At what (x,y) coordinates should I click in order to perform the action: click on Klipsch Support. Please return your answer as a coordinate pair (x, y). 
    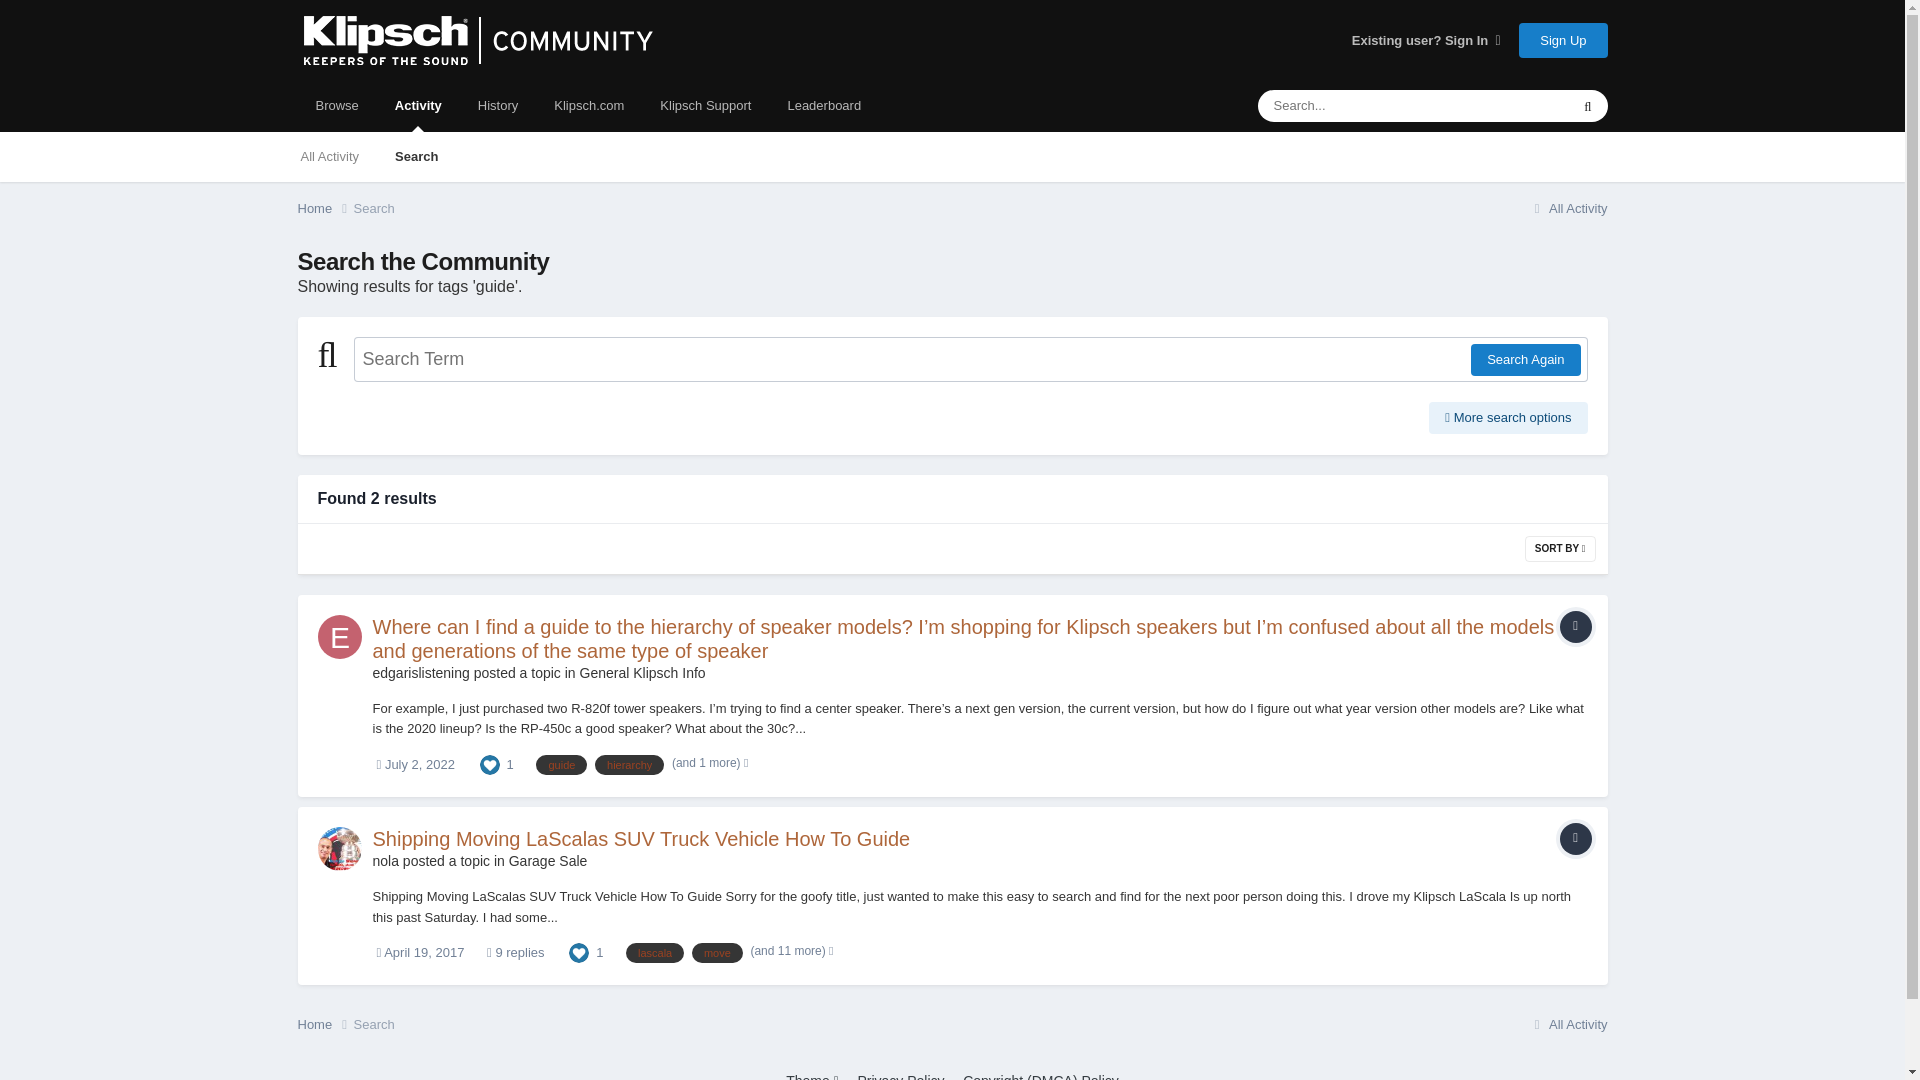
    Looking at the image, I should click on (705, 105).